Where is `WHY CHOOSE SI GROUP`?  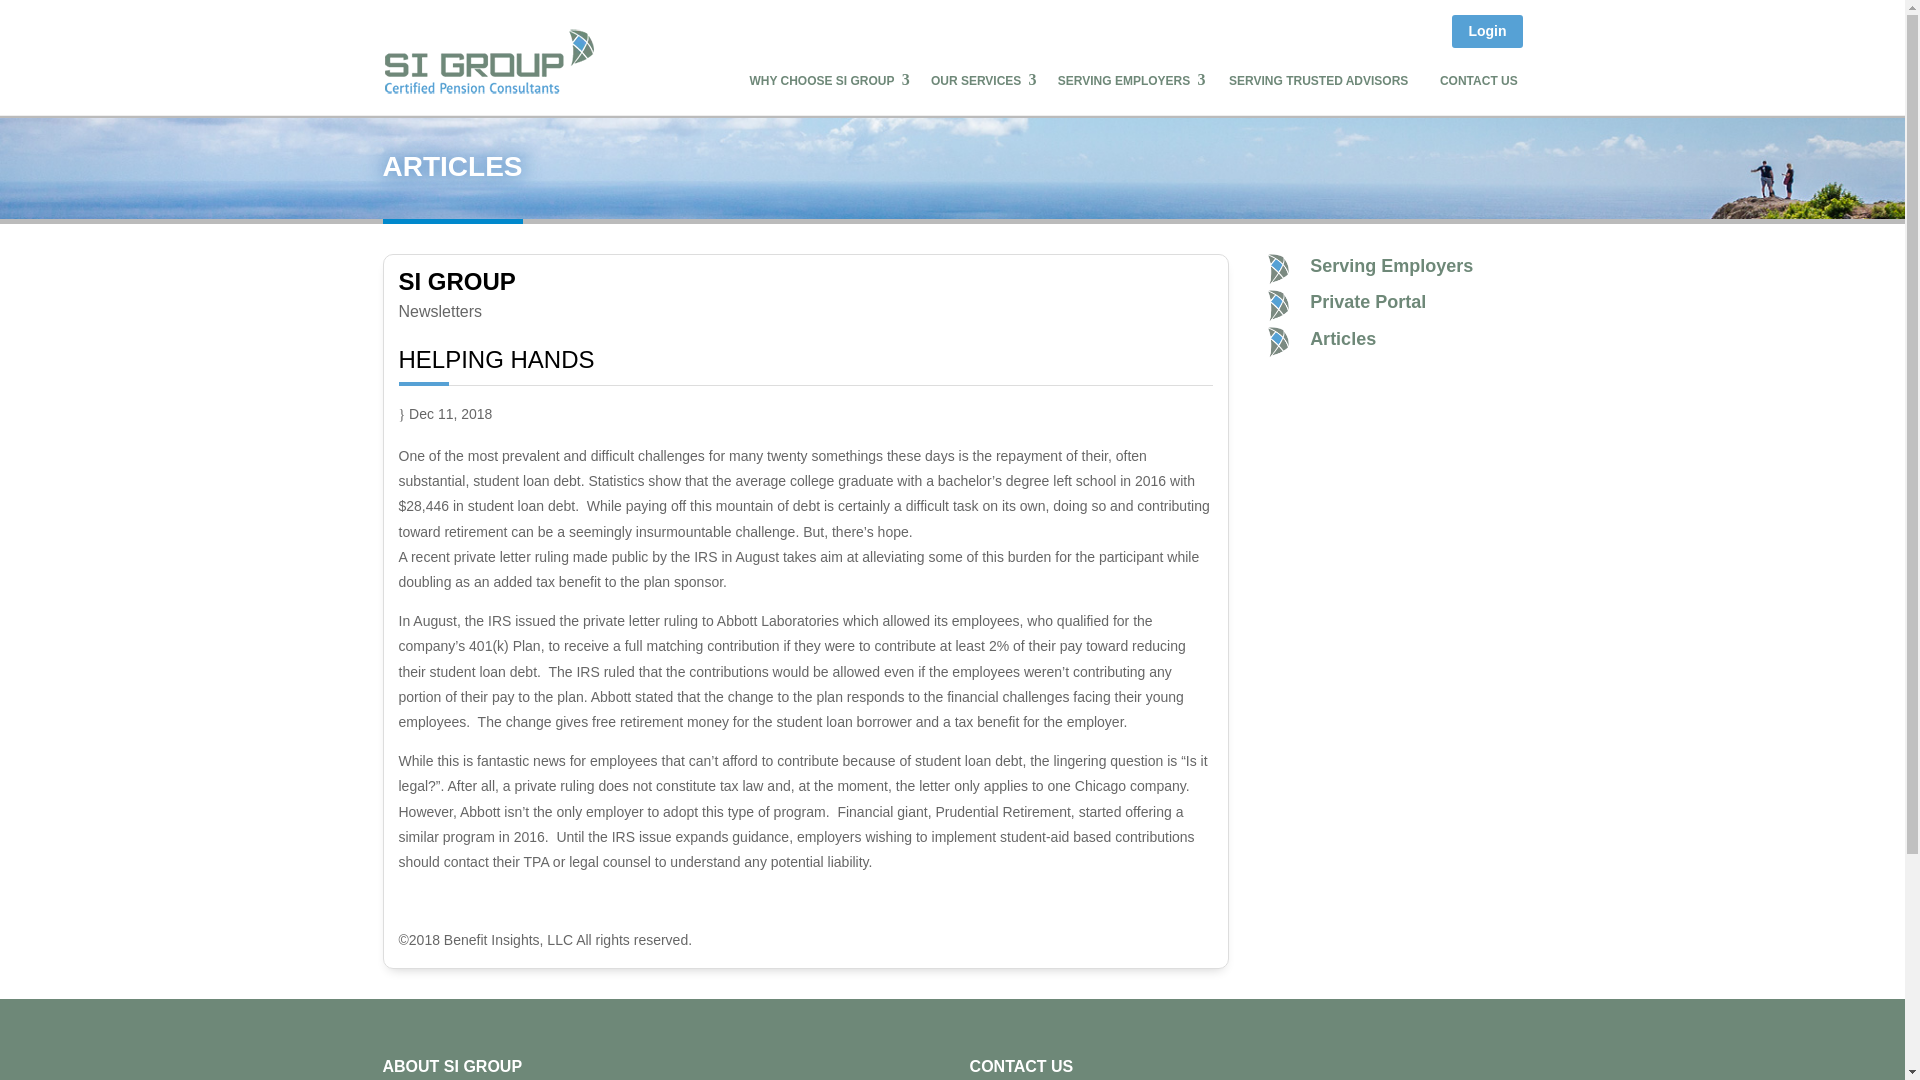 WHY CHOOSE SI GROUP is located at coordinates (826, 80).